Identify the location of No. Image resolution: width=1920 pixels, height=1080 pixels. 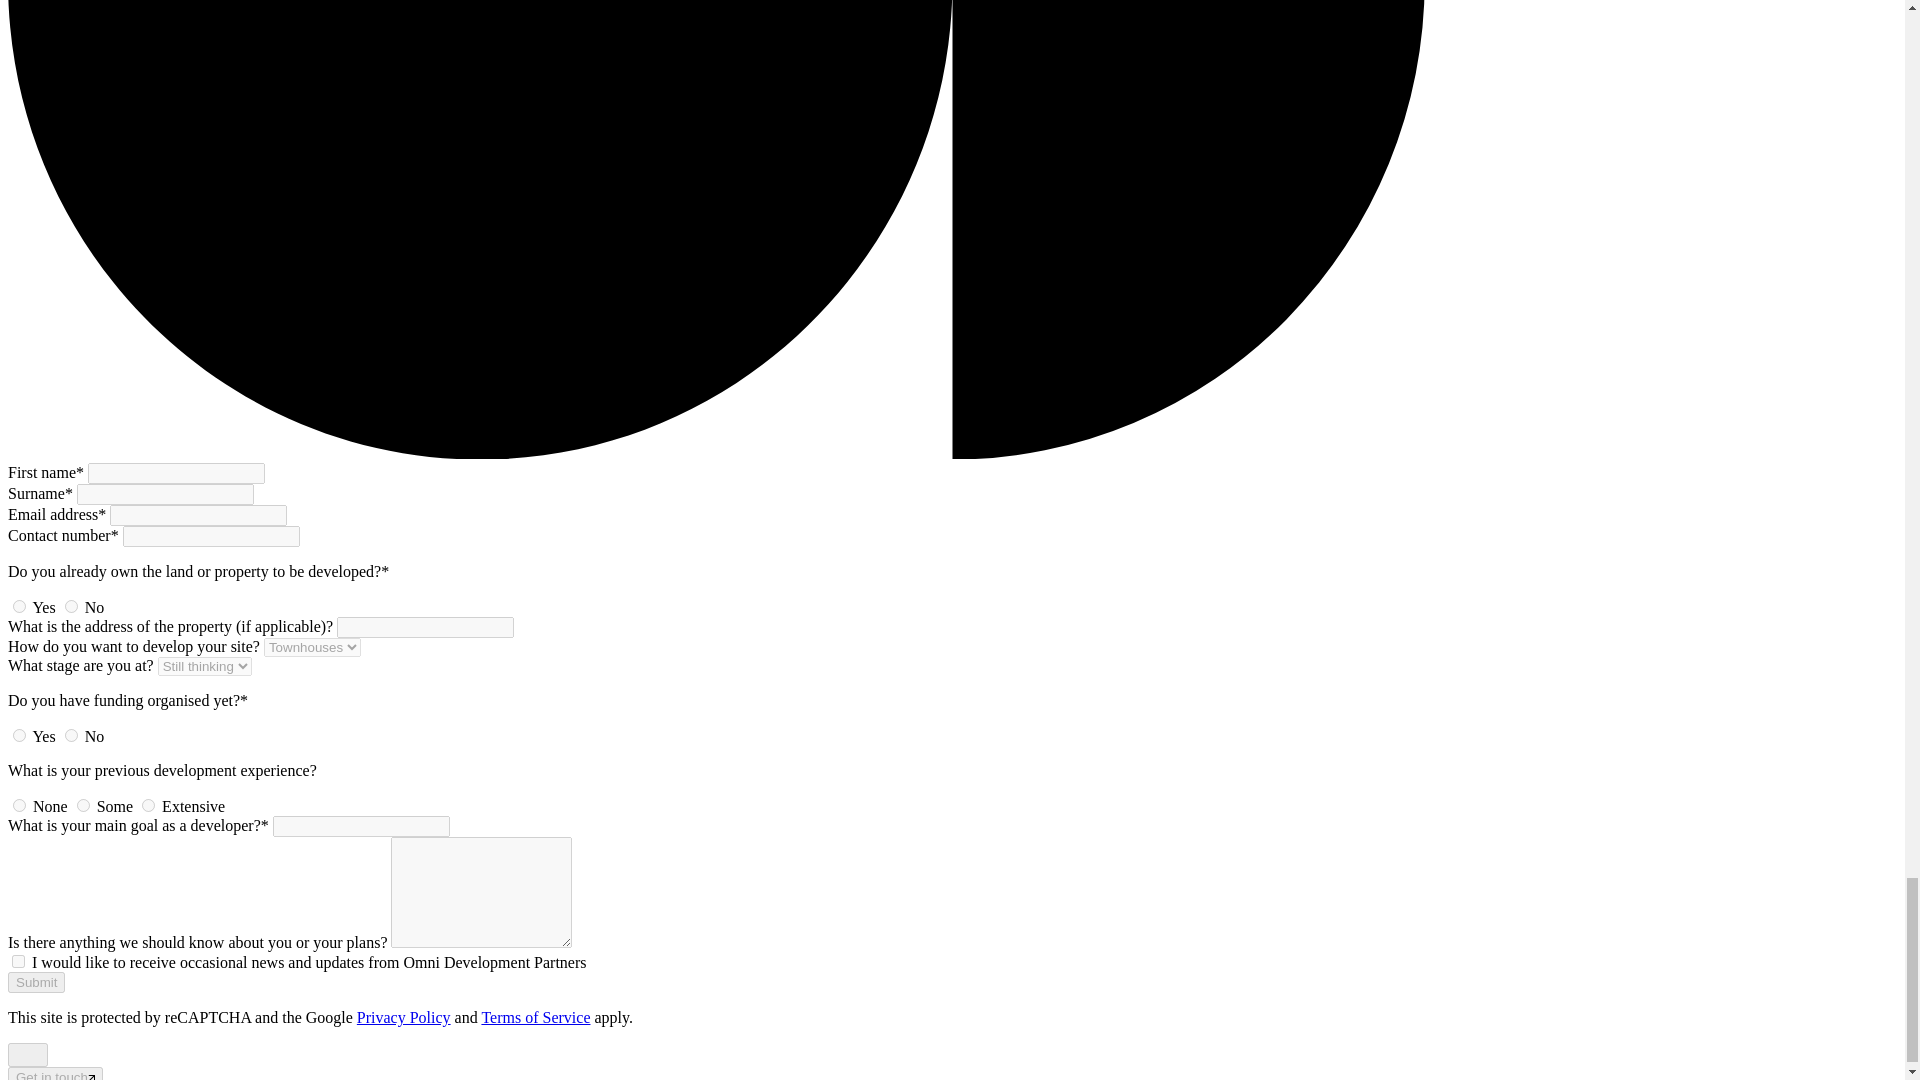
(72, 606).